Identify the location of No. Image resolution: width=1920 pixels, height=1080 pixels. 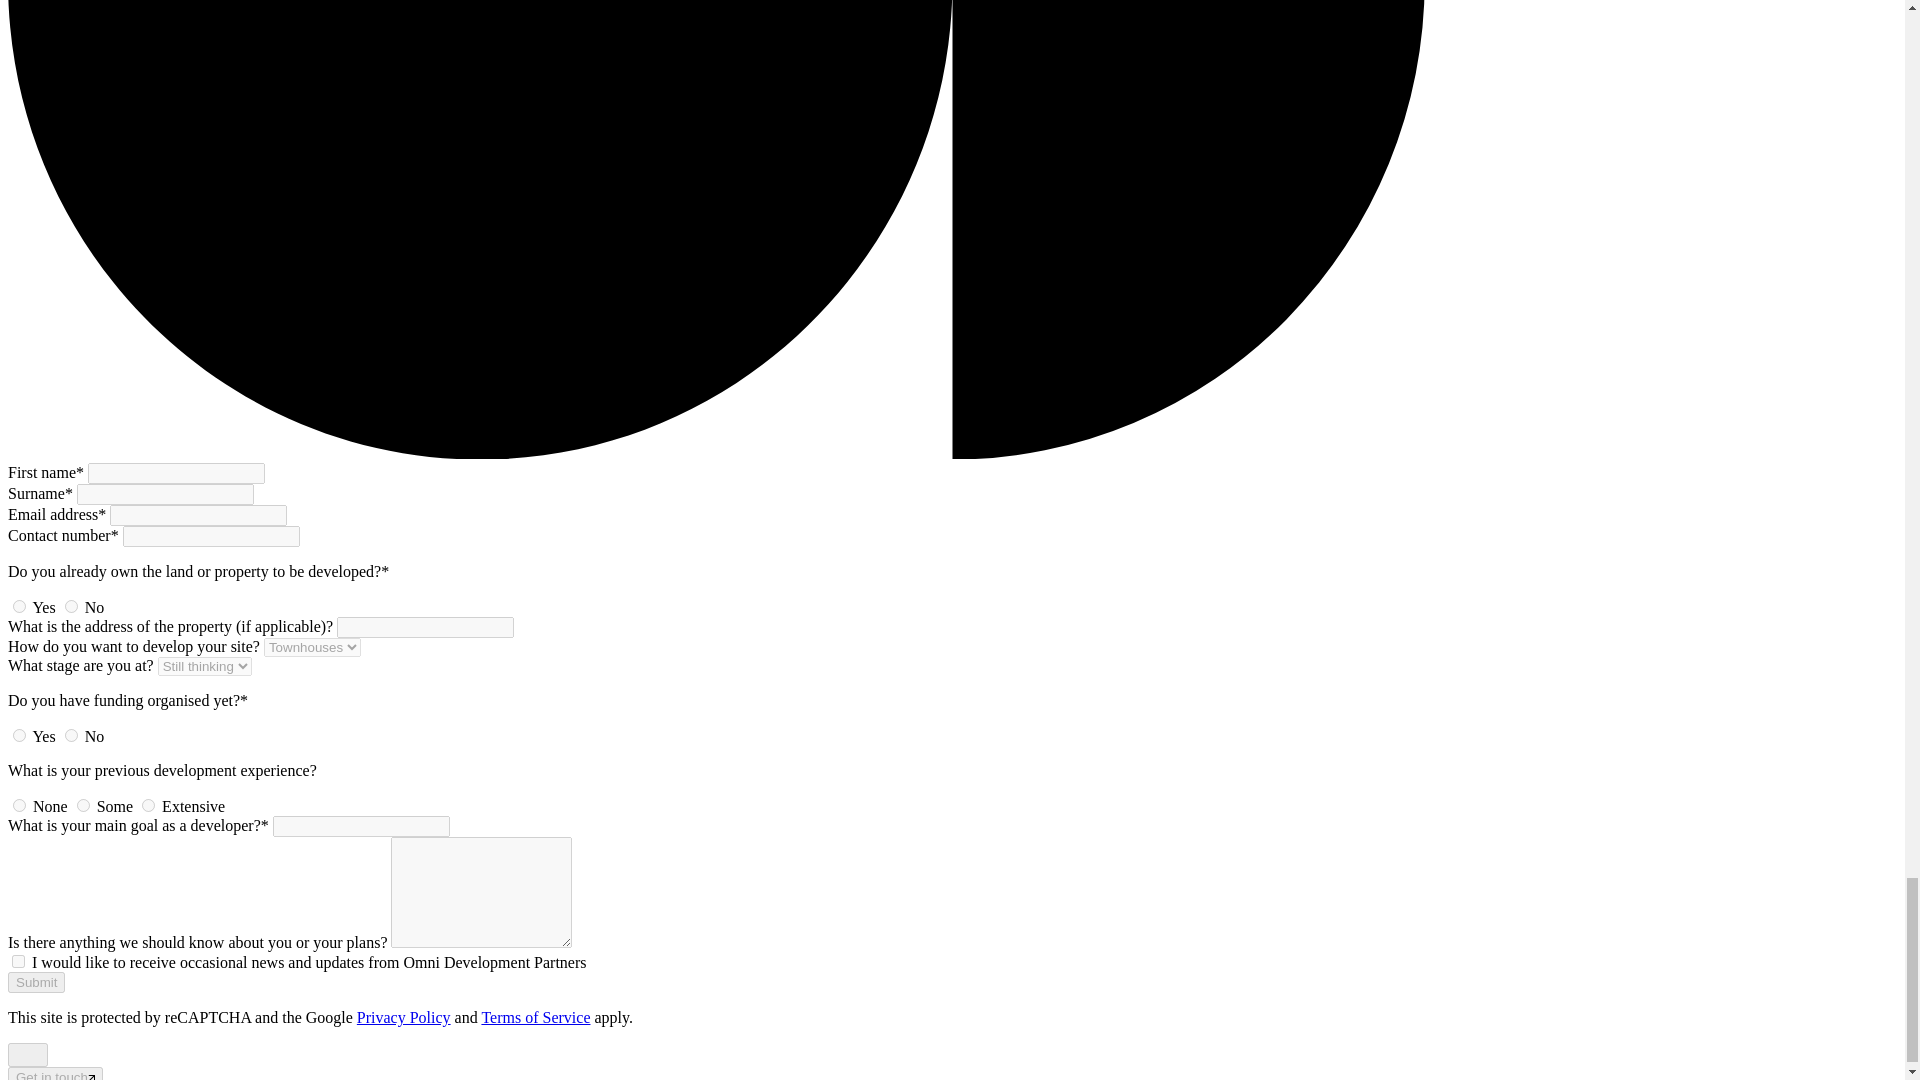
(72, 606).